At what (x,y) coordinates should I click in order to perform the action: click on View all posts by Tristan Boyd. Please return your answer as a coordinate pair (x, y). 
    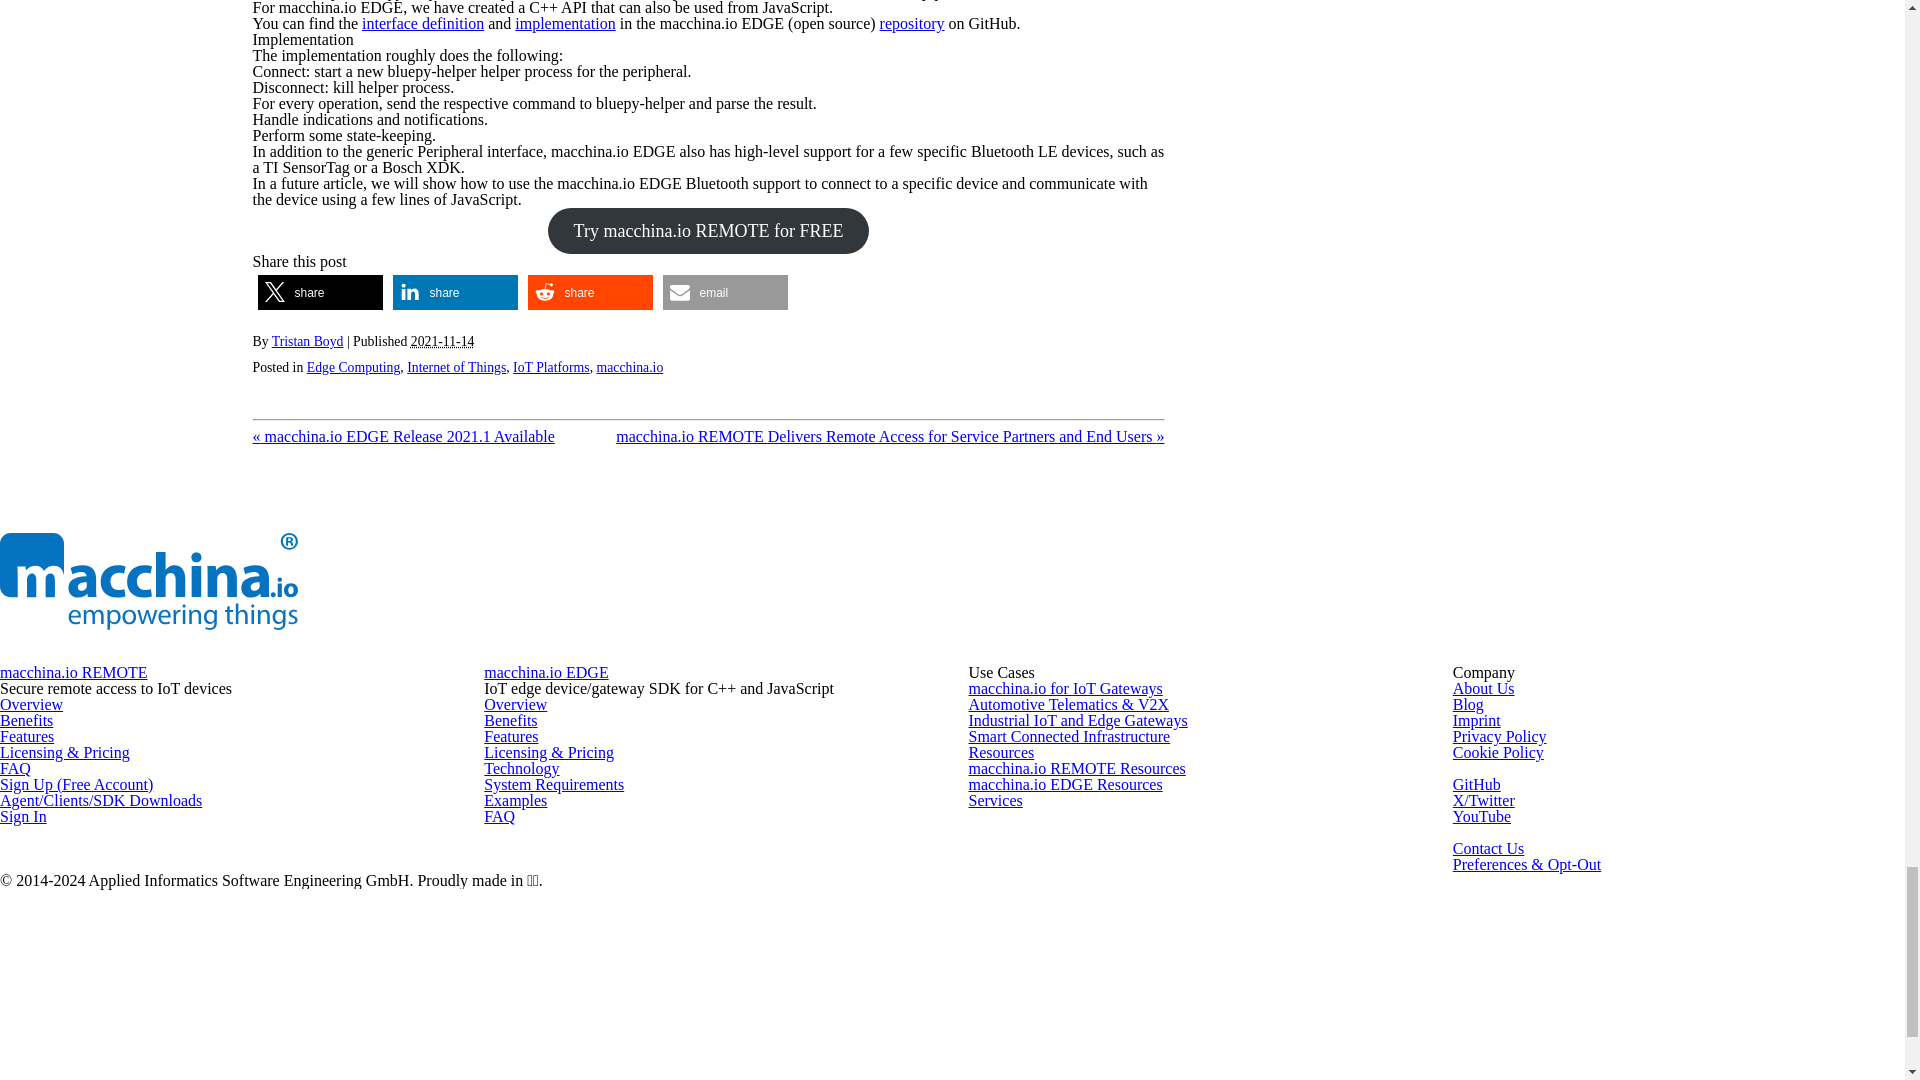
    Looking at the image, I should click on (308, 340).